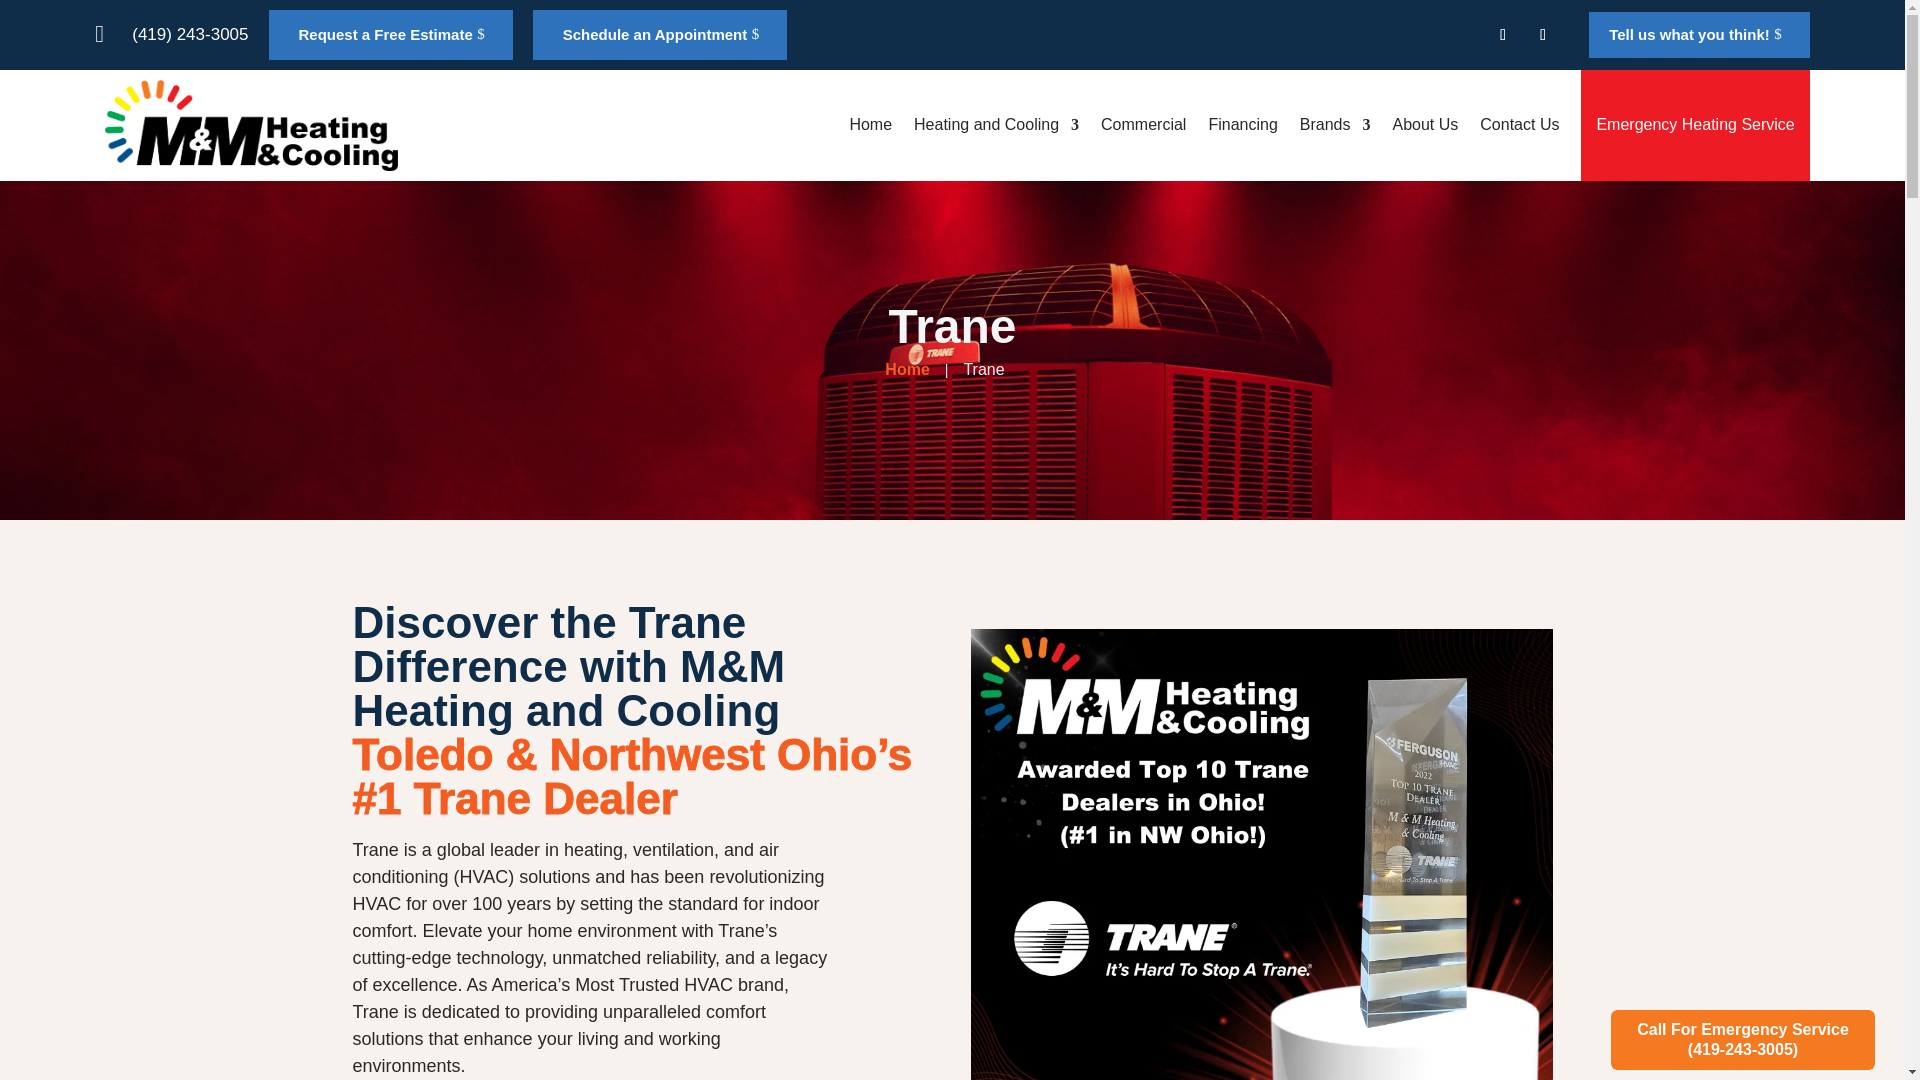  What do you see at coordinates (660, 34) in the screenshot?
I see `Schedule an Appointment` at bounding box center [660, 34].